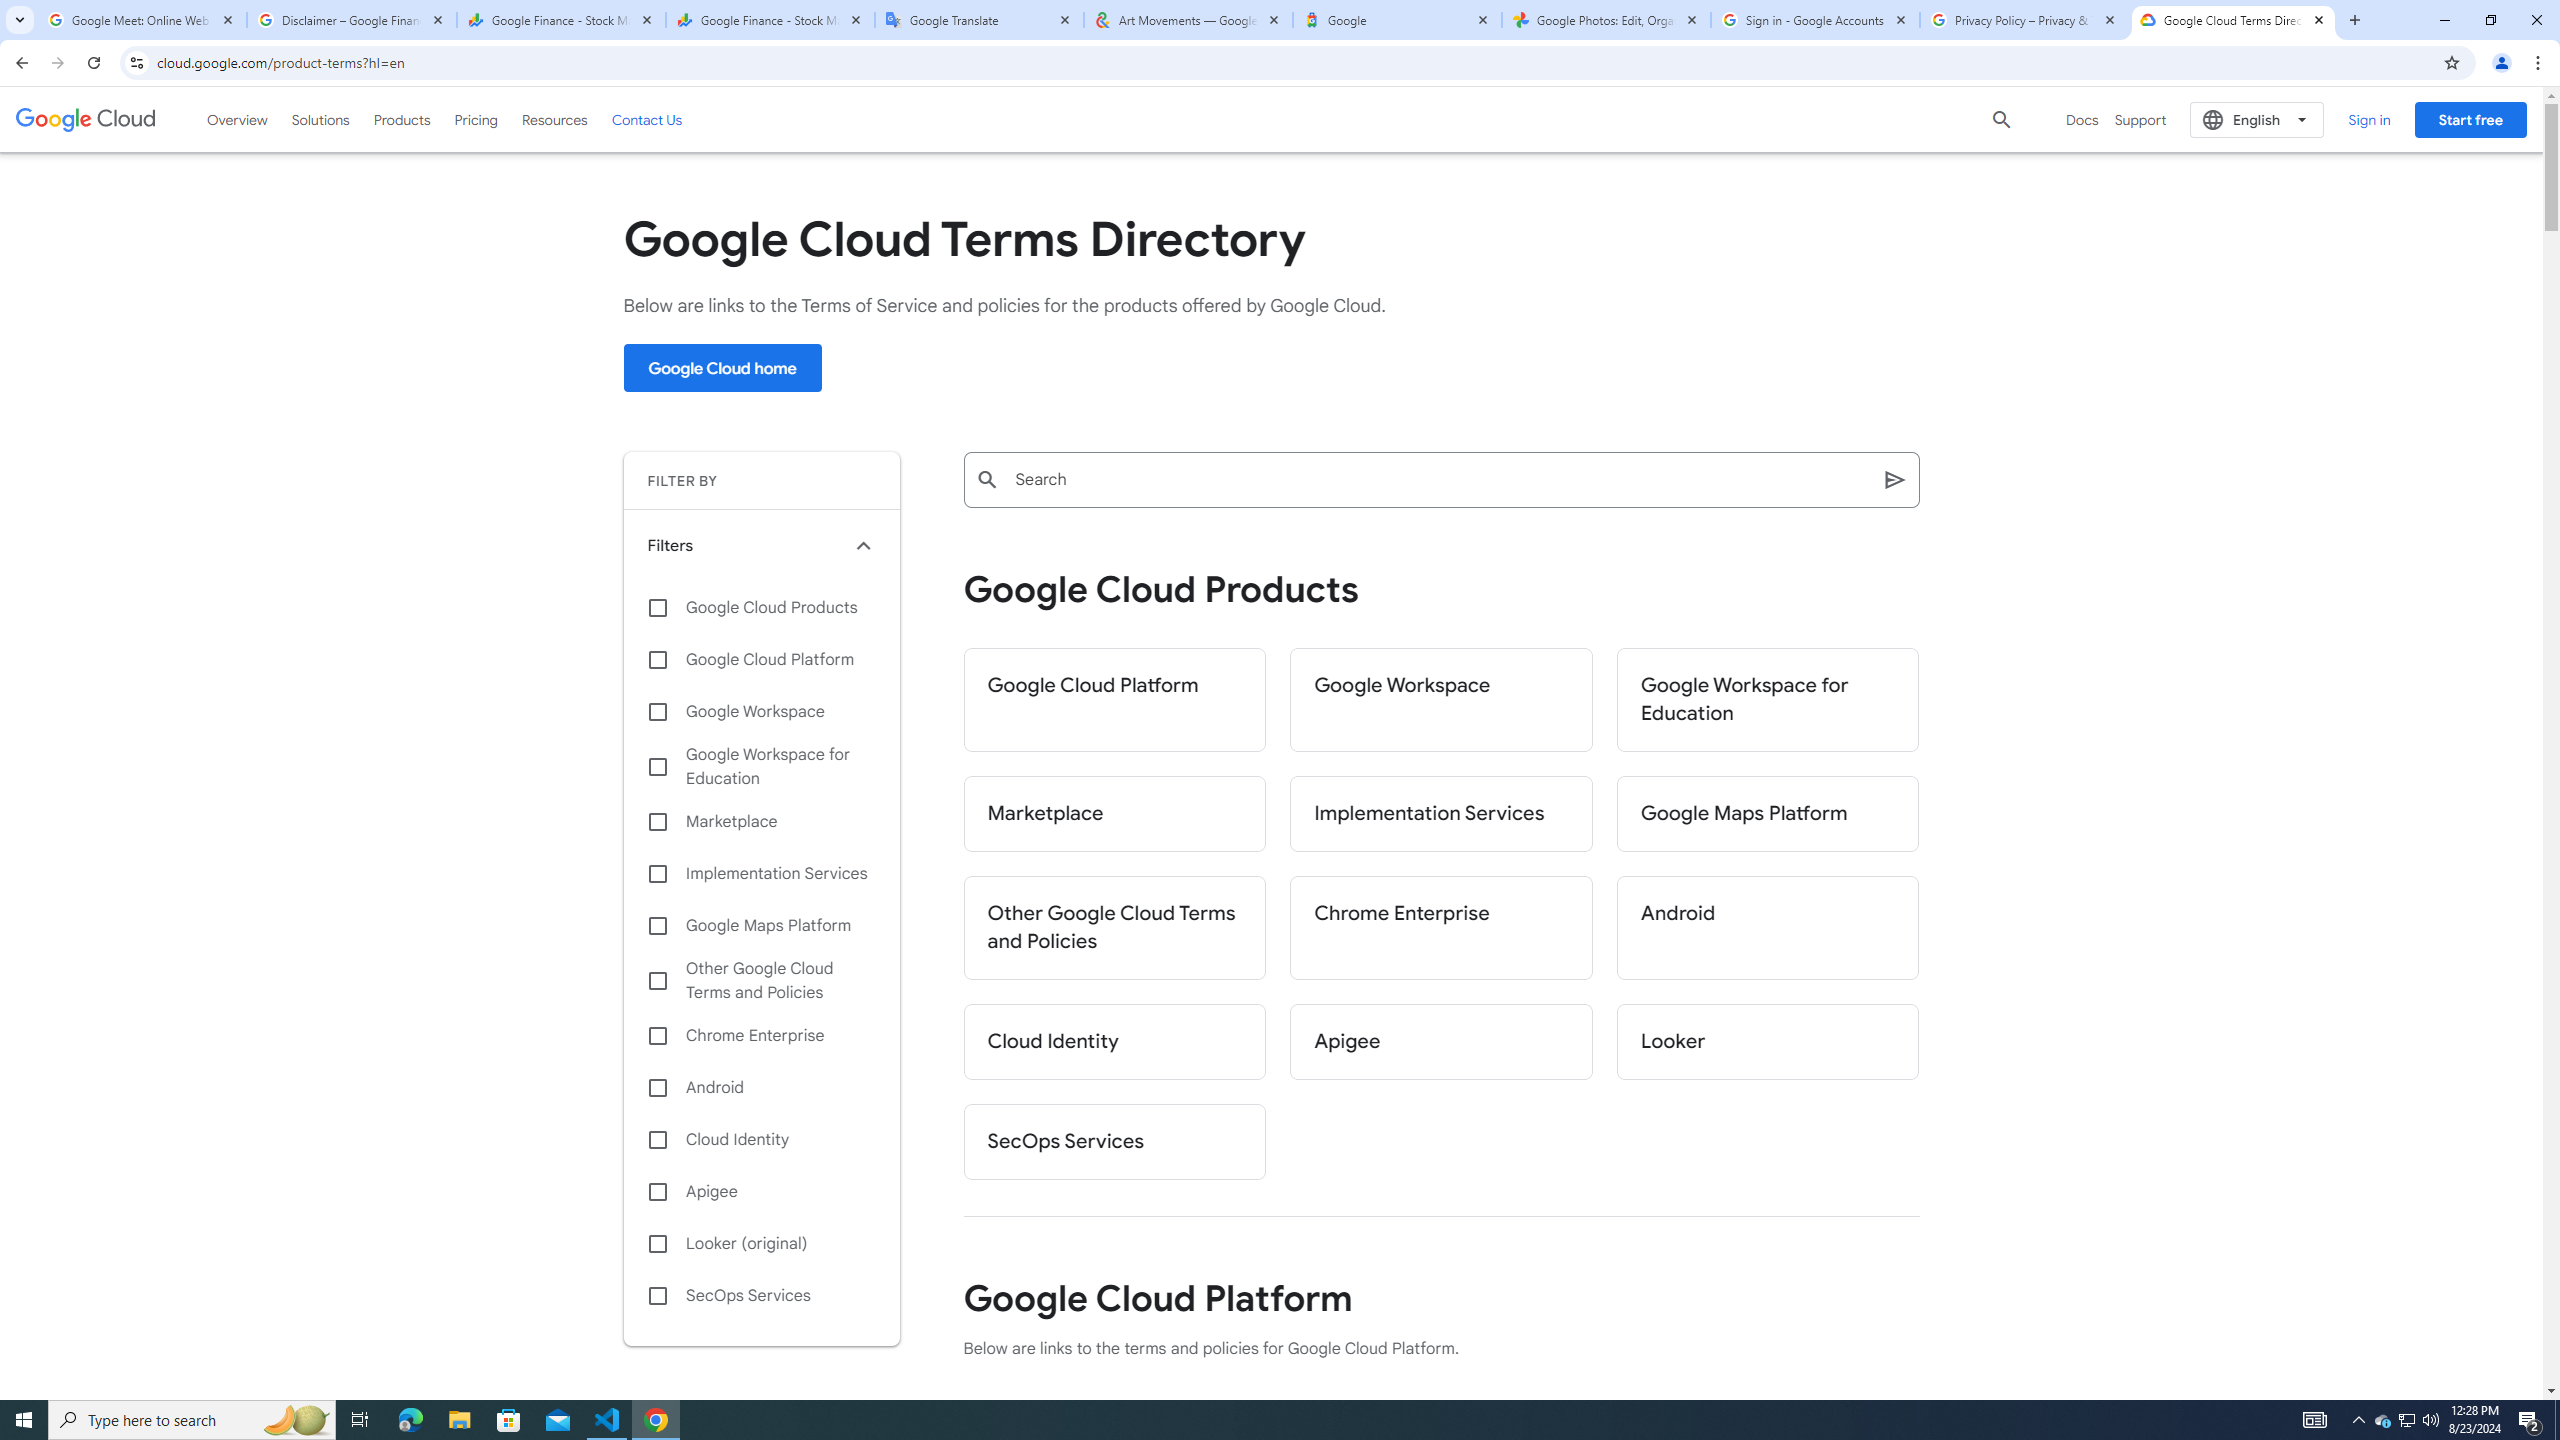 The width and height of the screenshot is (2560, 1440). What do you see at coordinates (554, 119) in the screenshot?
I see `Resources` at bounding box center [554, 119].